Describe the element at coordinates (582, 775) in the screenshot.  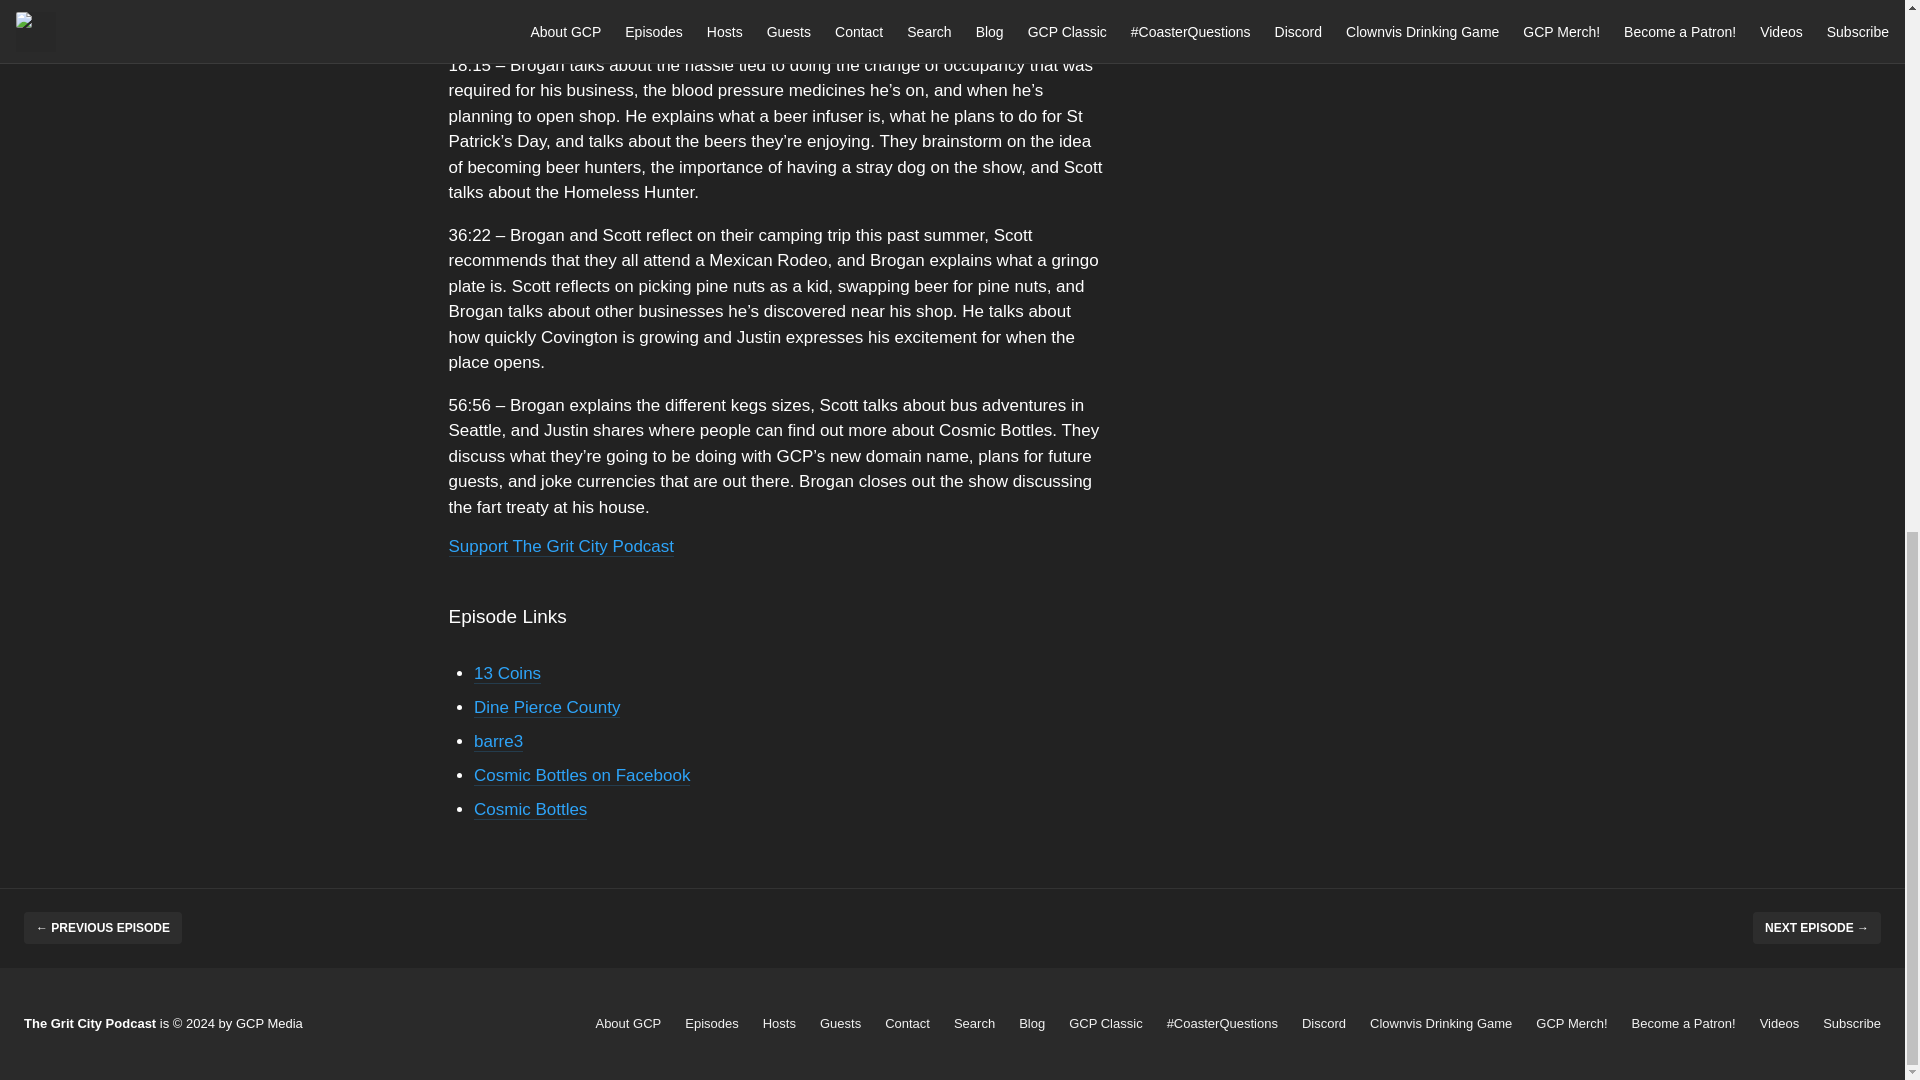
I see `Cosmic Bottles on Facebook` at that location.